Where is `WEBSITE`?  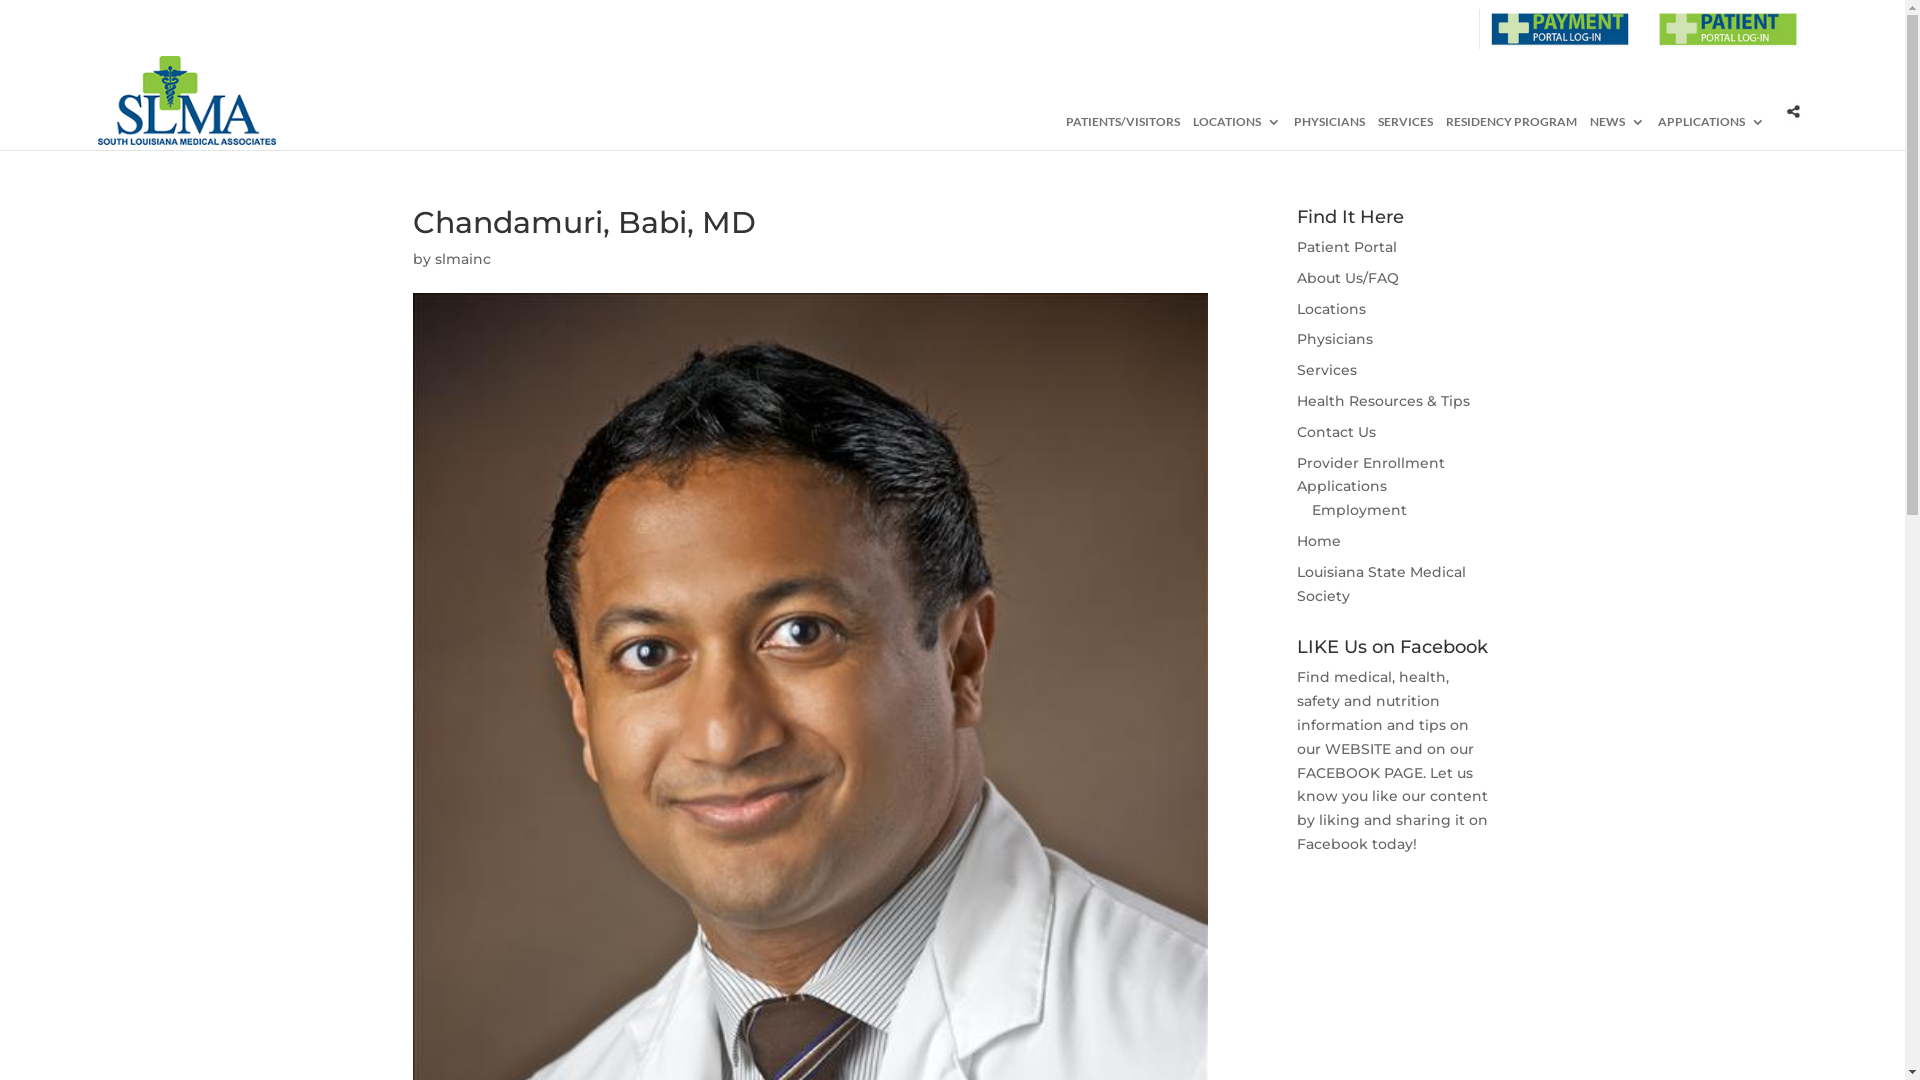 WEBSITE is located at coordinates (1358, 749).